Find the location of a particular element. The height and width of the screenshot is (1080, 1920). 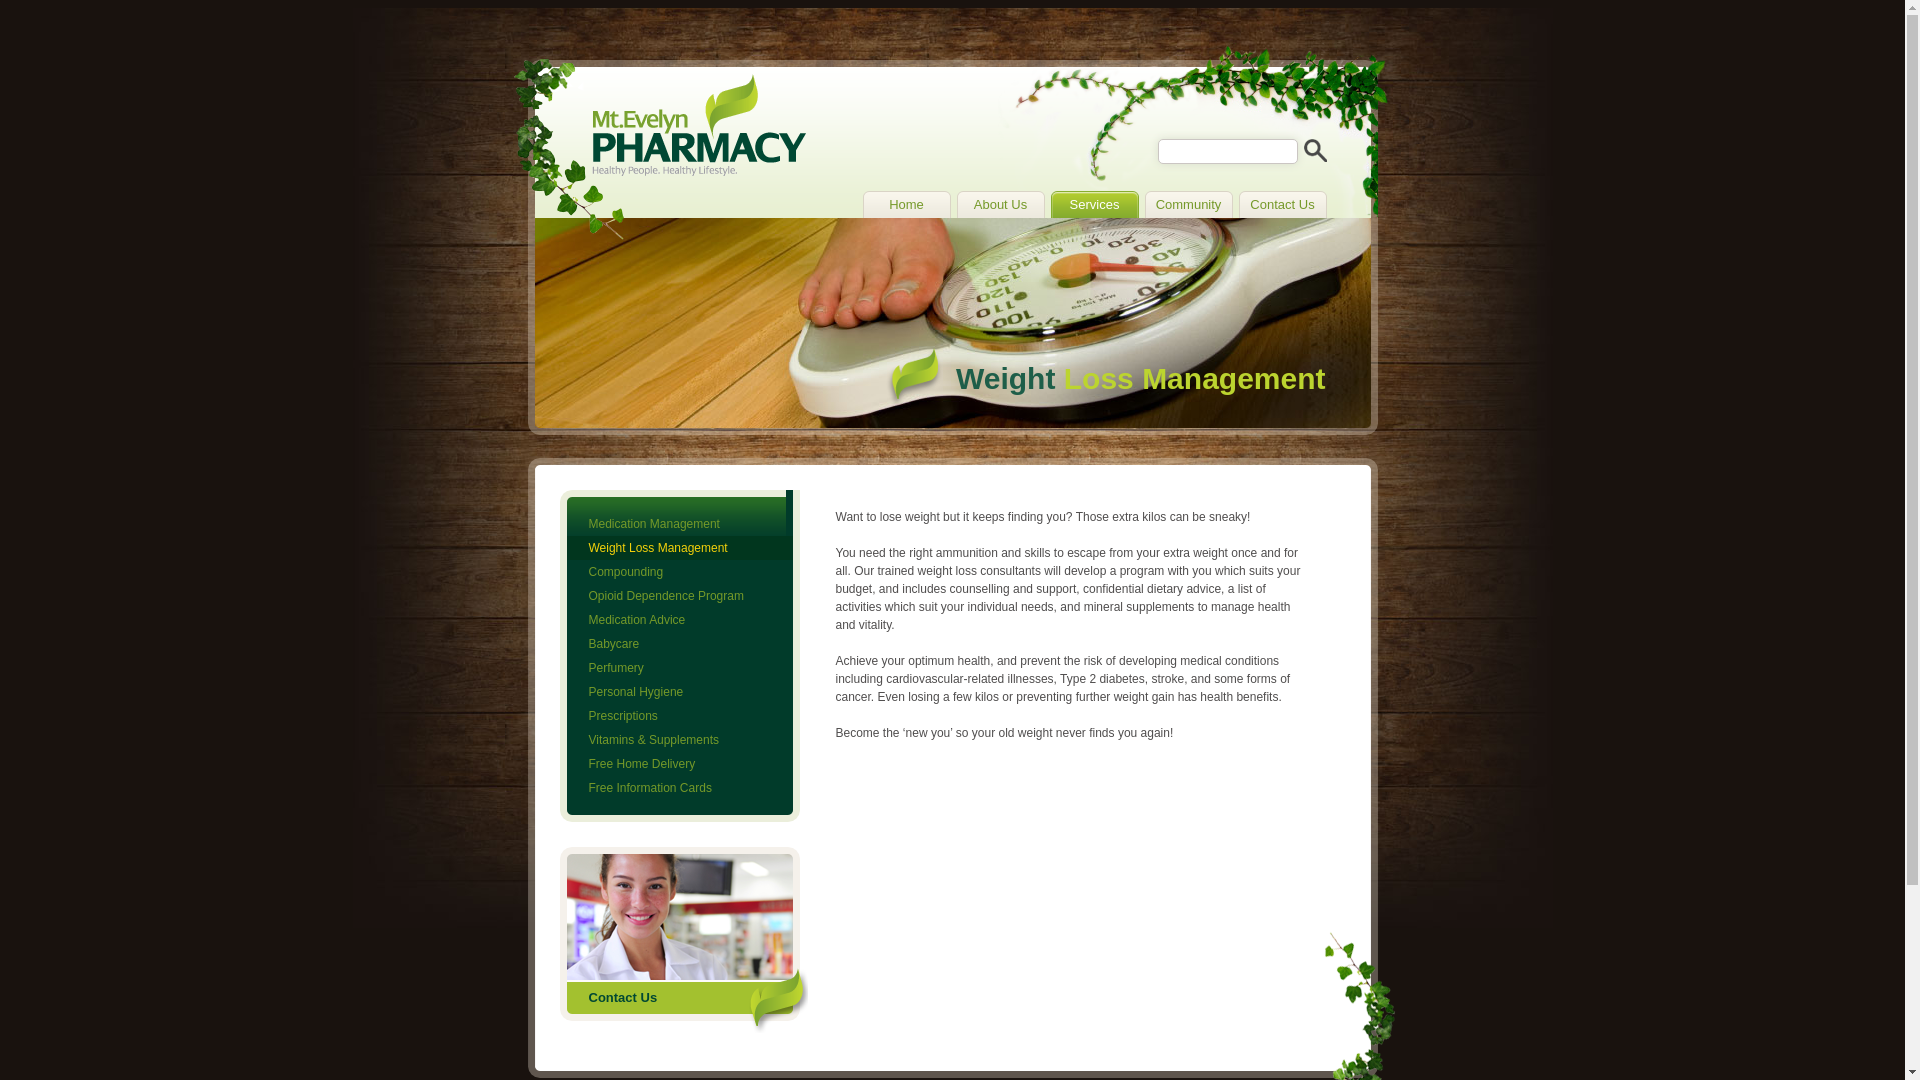

Community is located at coordinates (1188, 204).